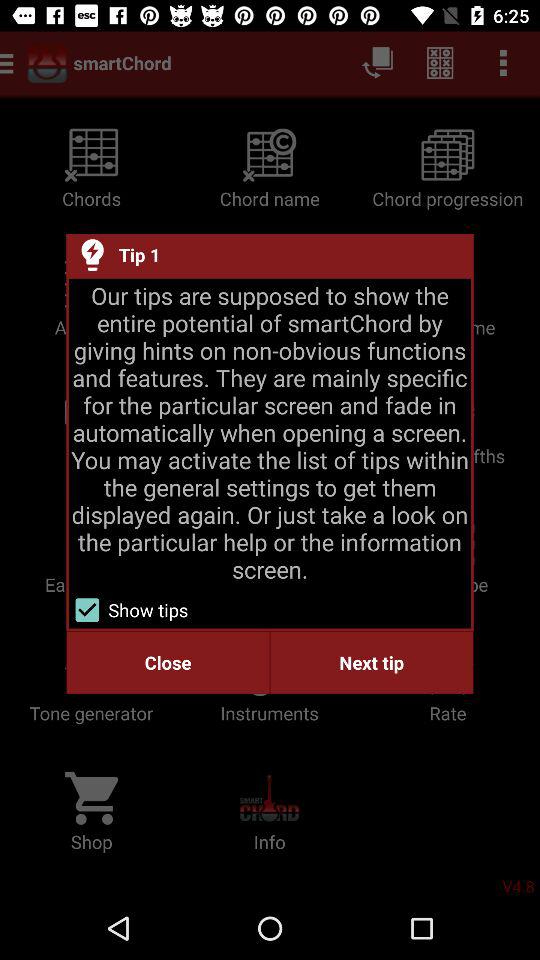  What do you see at coordinates (270, 432) in the screenshot?
I see `click our tips are icon` at bounding box center [270, 432].